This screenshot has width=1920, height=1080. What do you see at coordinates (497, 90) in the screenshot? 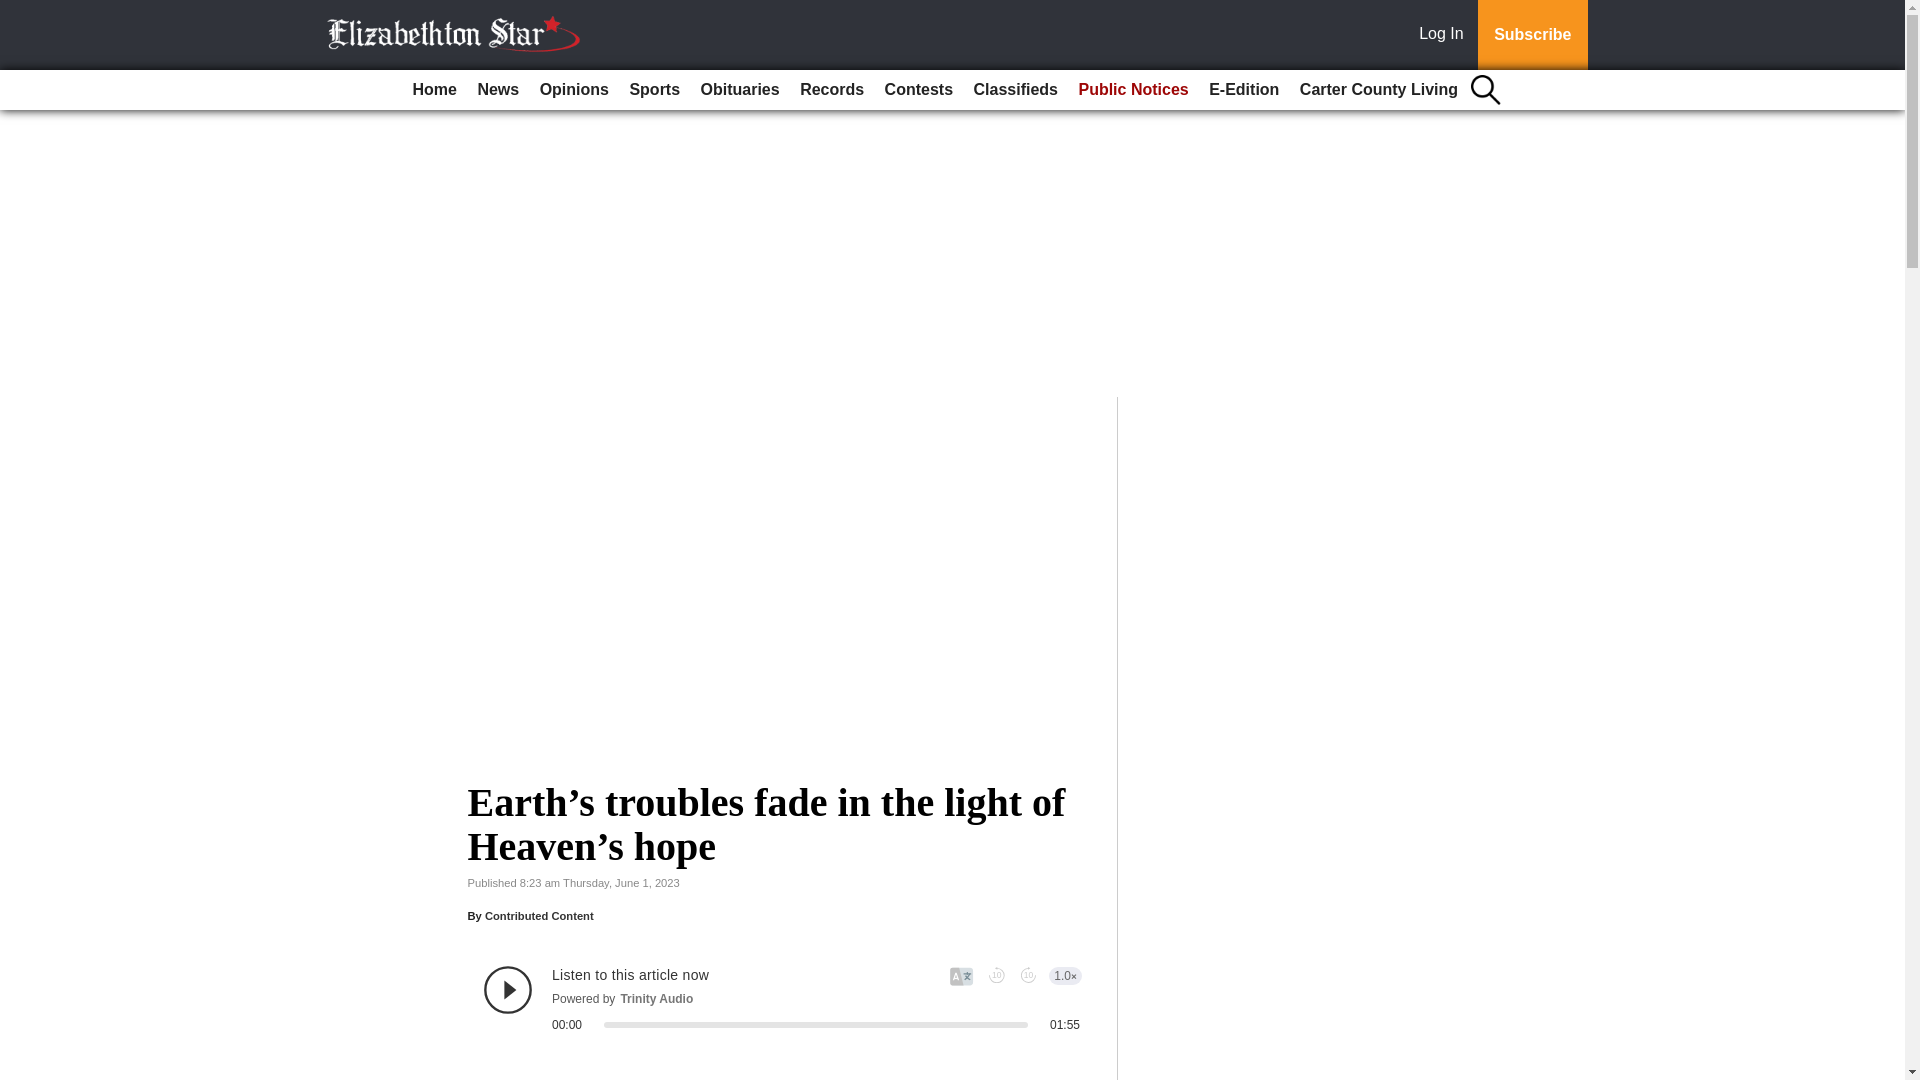
I see `News` at bounding box center [497, 90].